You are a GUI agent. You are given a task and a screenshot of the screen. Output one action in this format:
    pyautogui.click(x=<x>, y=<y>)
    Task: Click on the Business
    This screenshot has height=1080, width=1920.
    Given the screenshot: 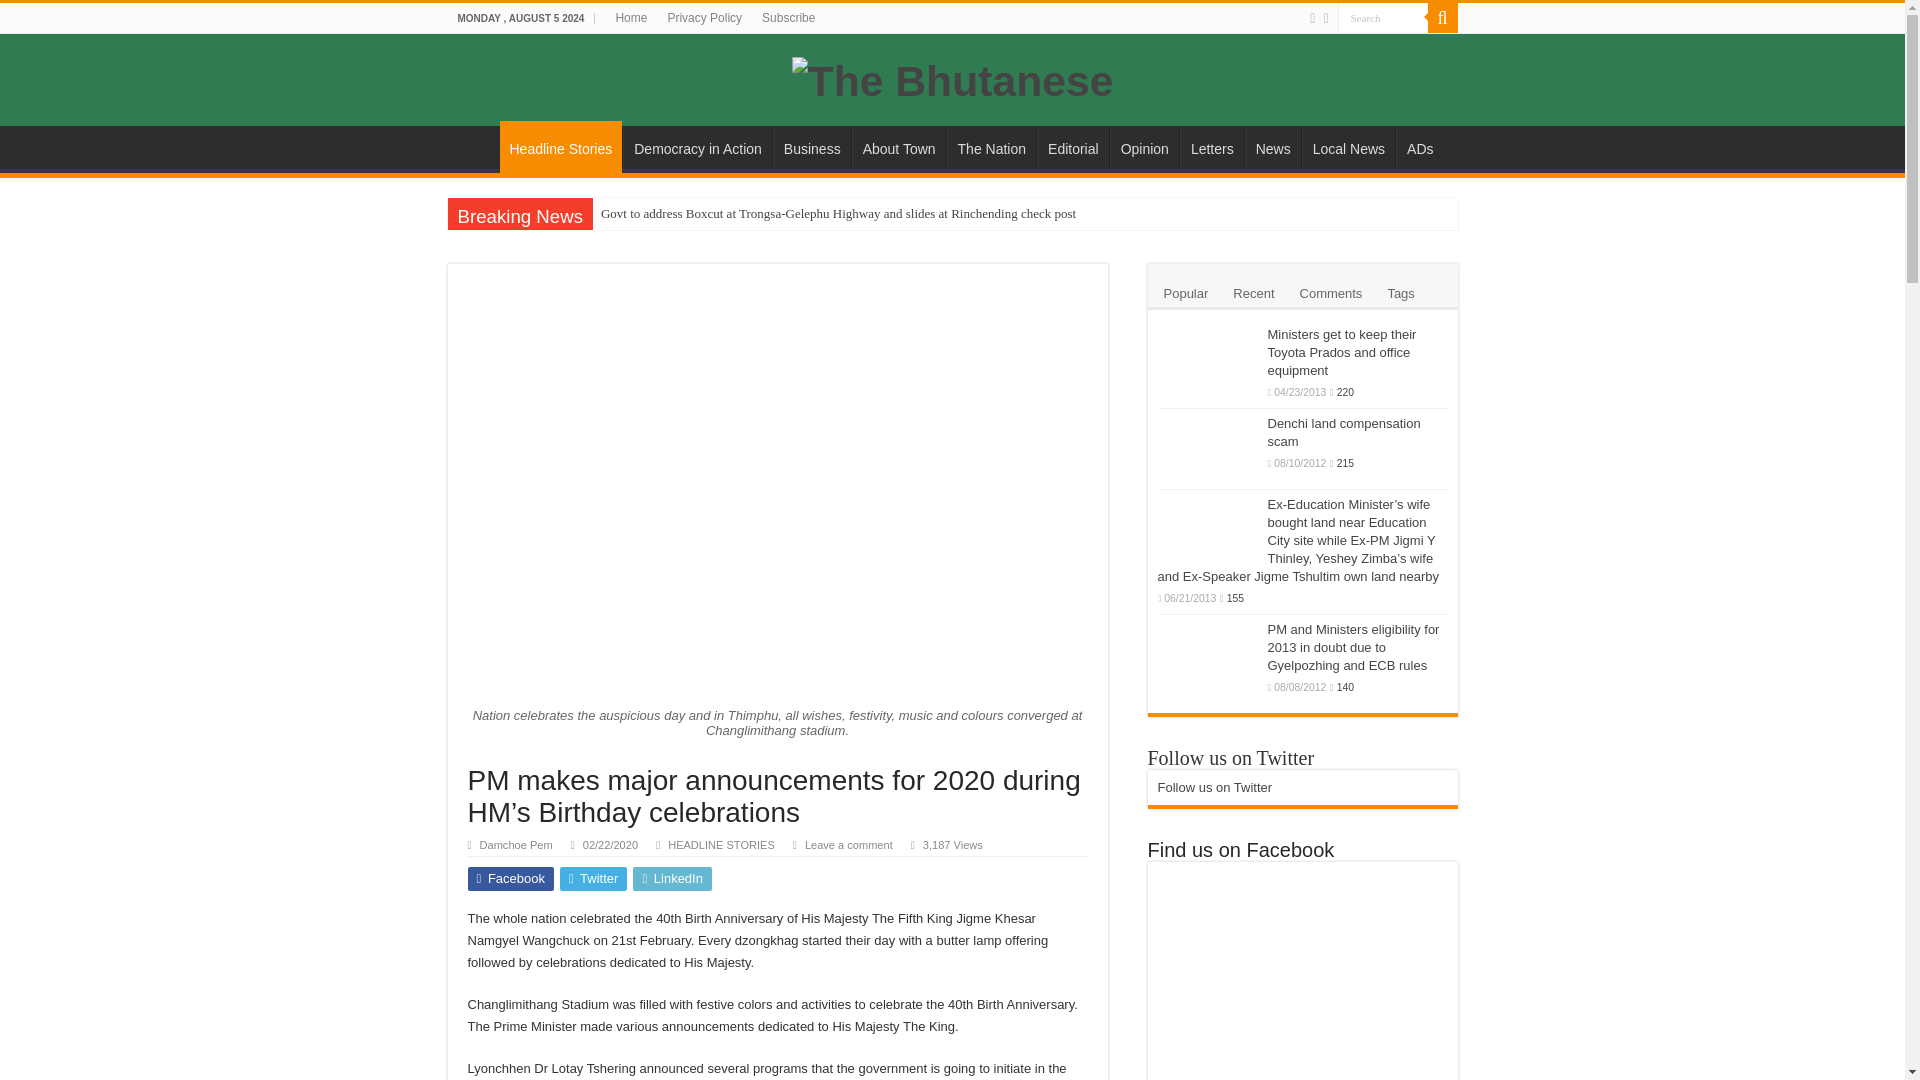 What is the action you would take?
    pyautogui.click(x=812, y=147)
    